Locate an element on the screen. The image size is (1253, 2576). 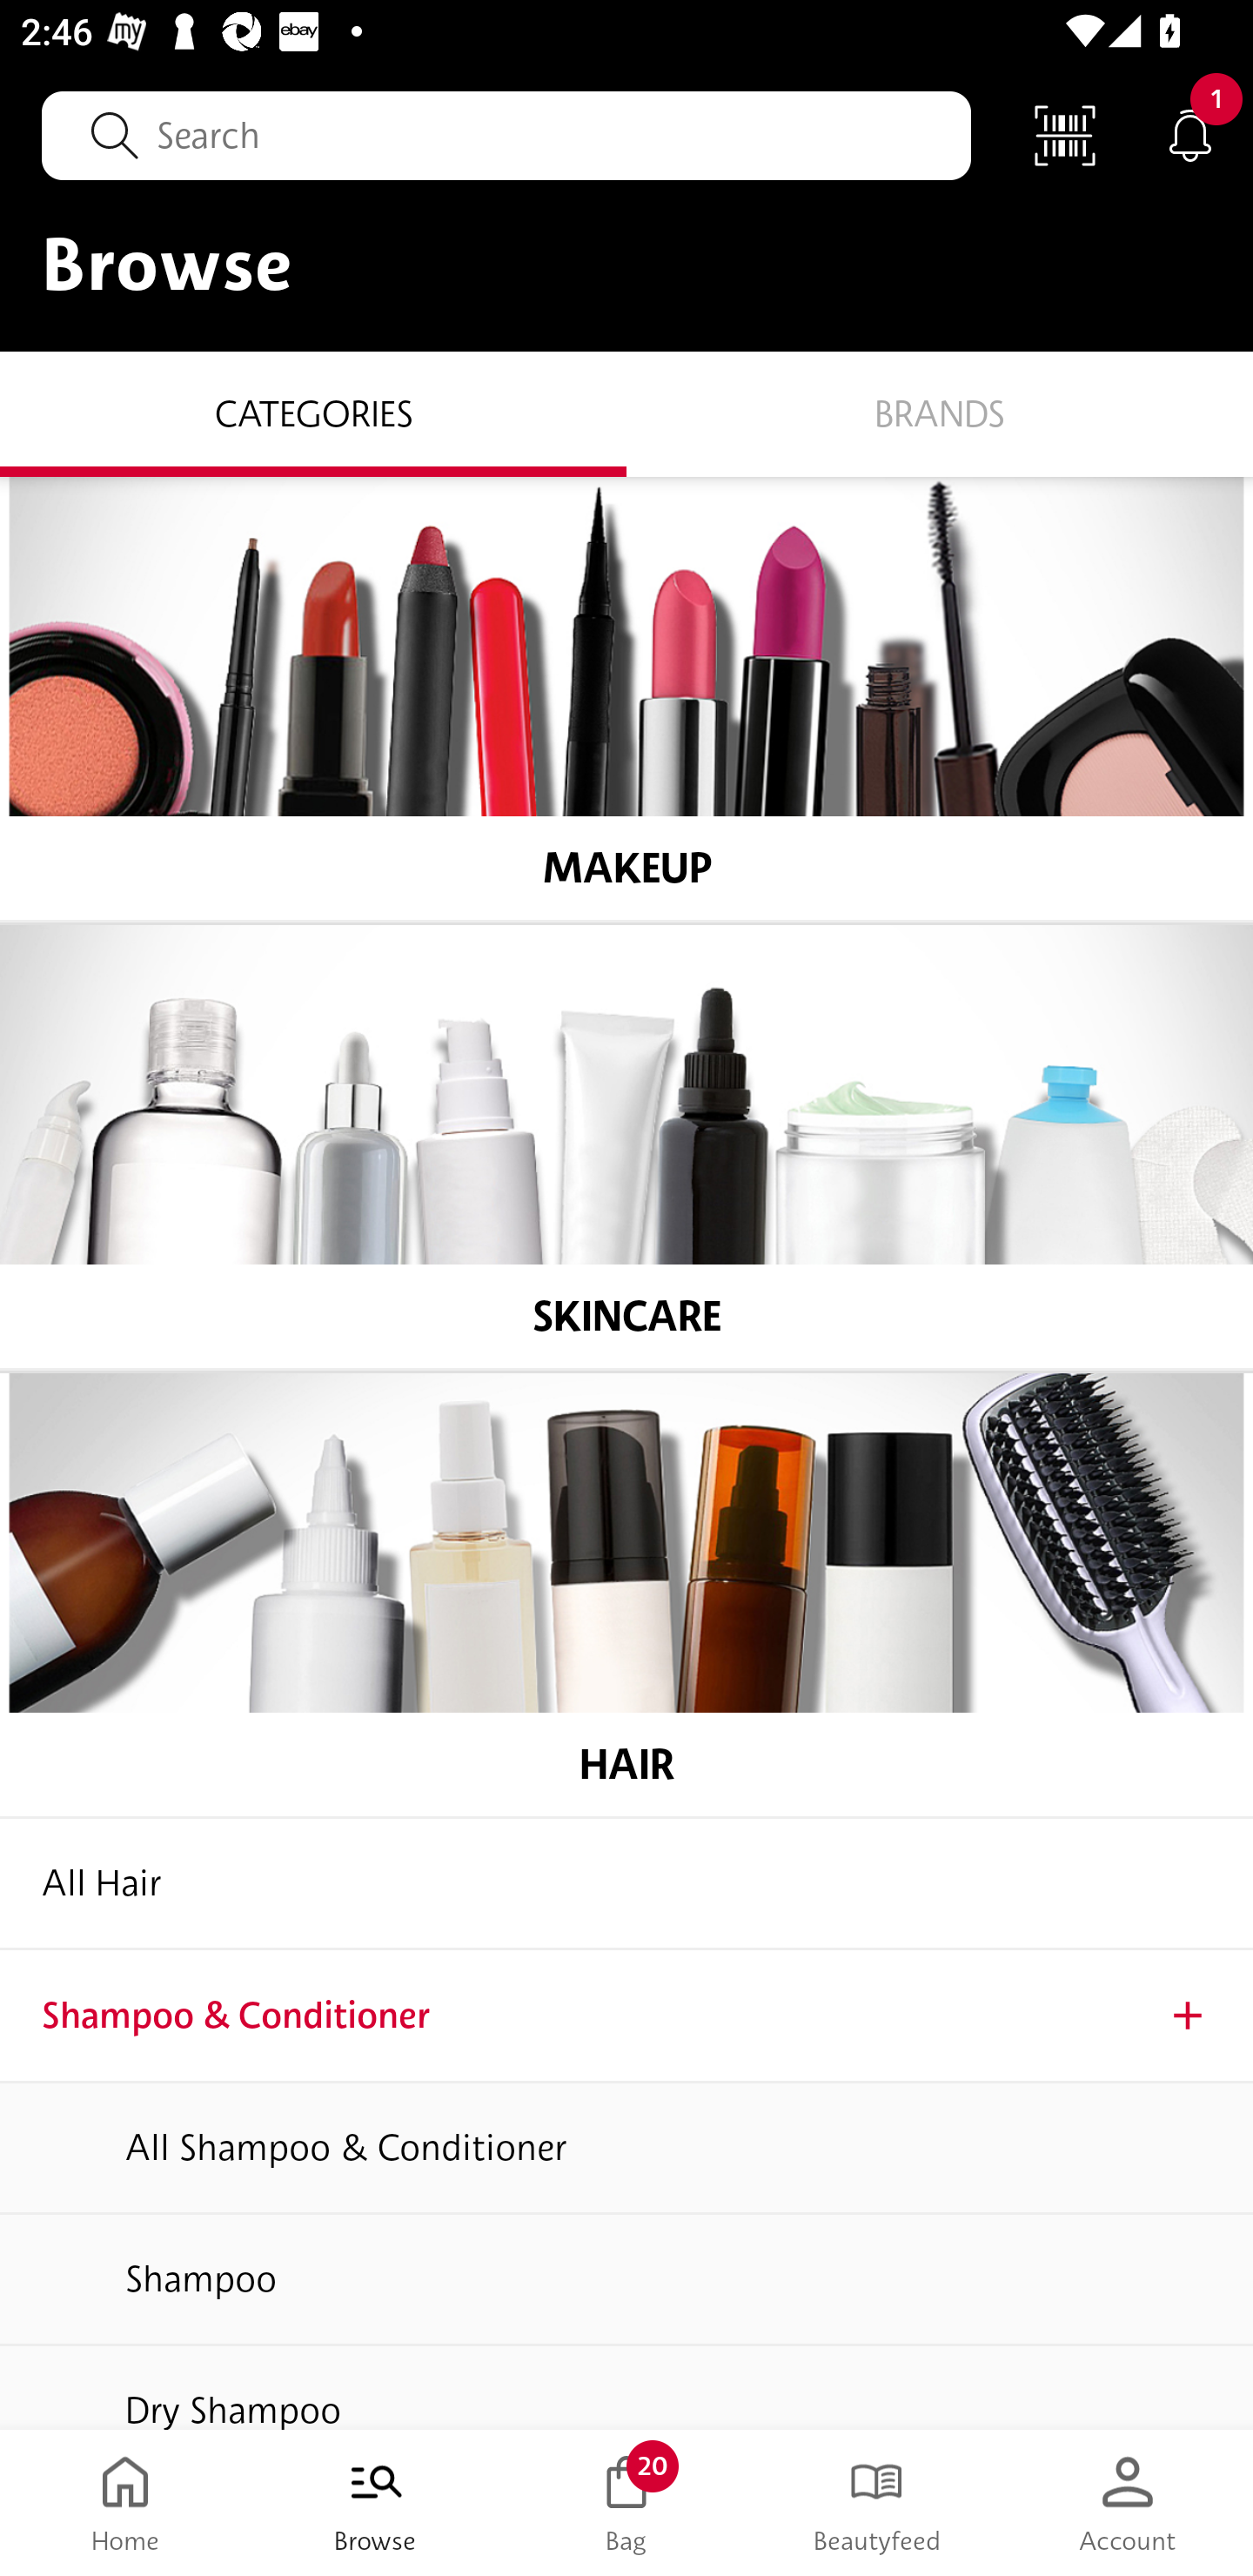
MAKEUP is located at coordinates (626, 699).